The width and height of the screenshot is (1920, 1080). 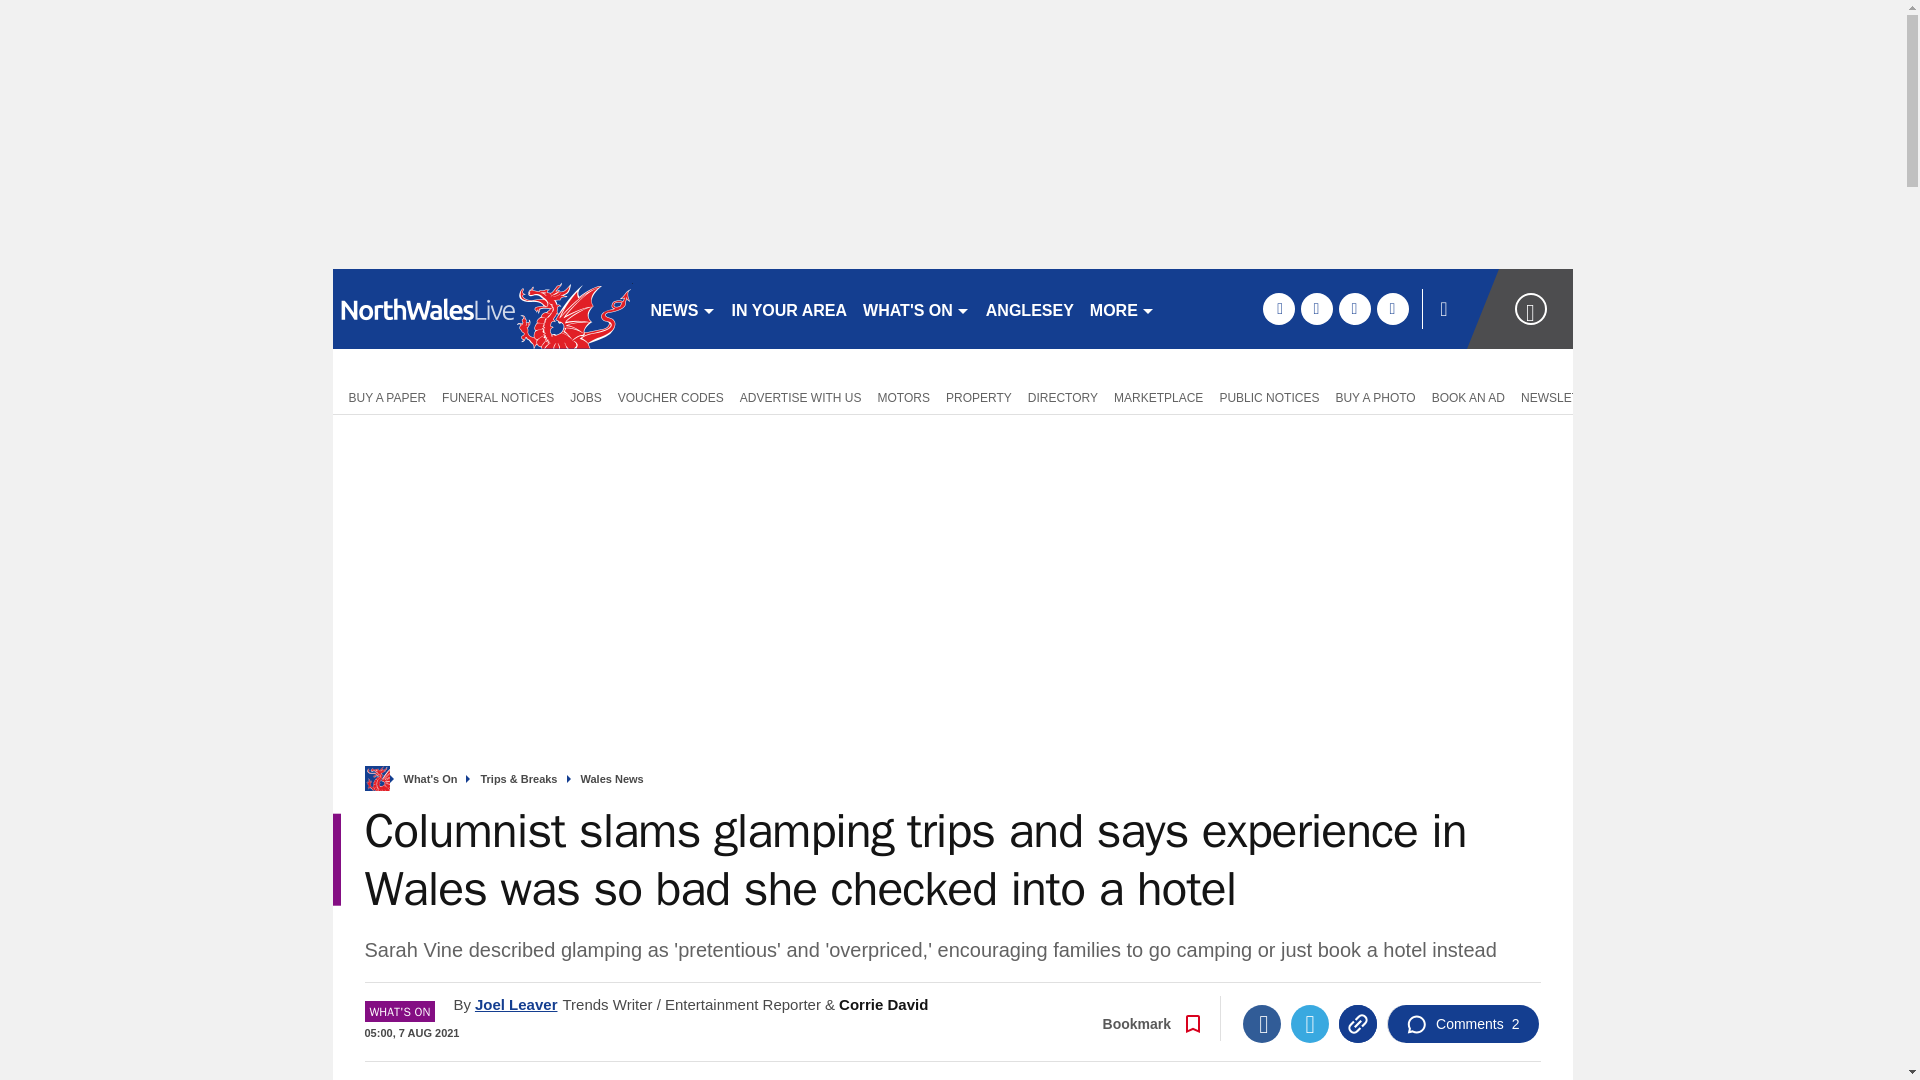 What do you see at coordinates (670, 396) in the screenshot?
I see `VOUCHER CODES` at bounding box center [670, 396].